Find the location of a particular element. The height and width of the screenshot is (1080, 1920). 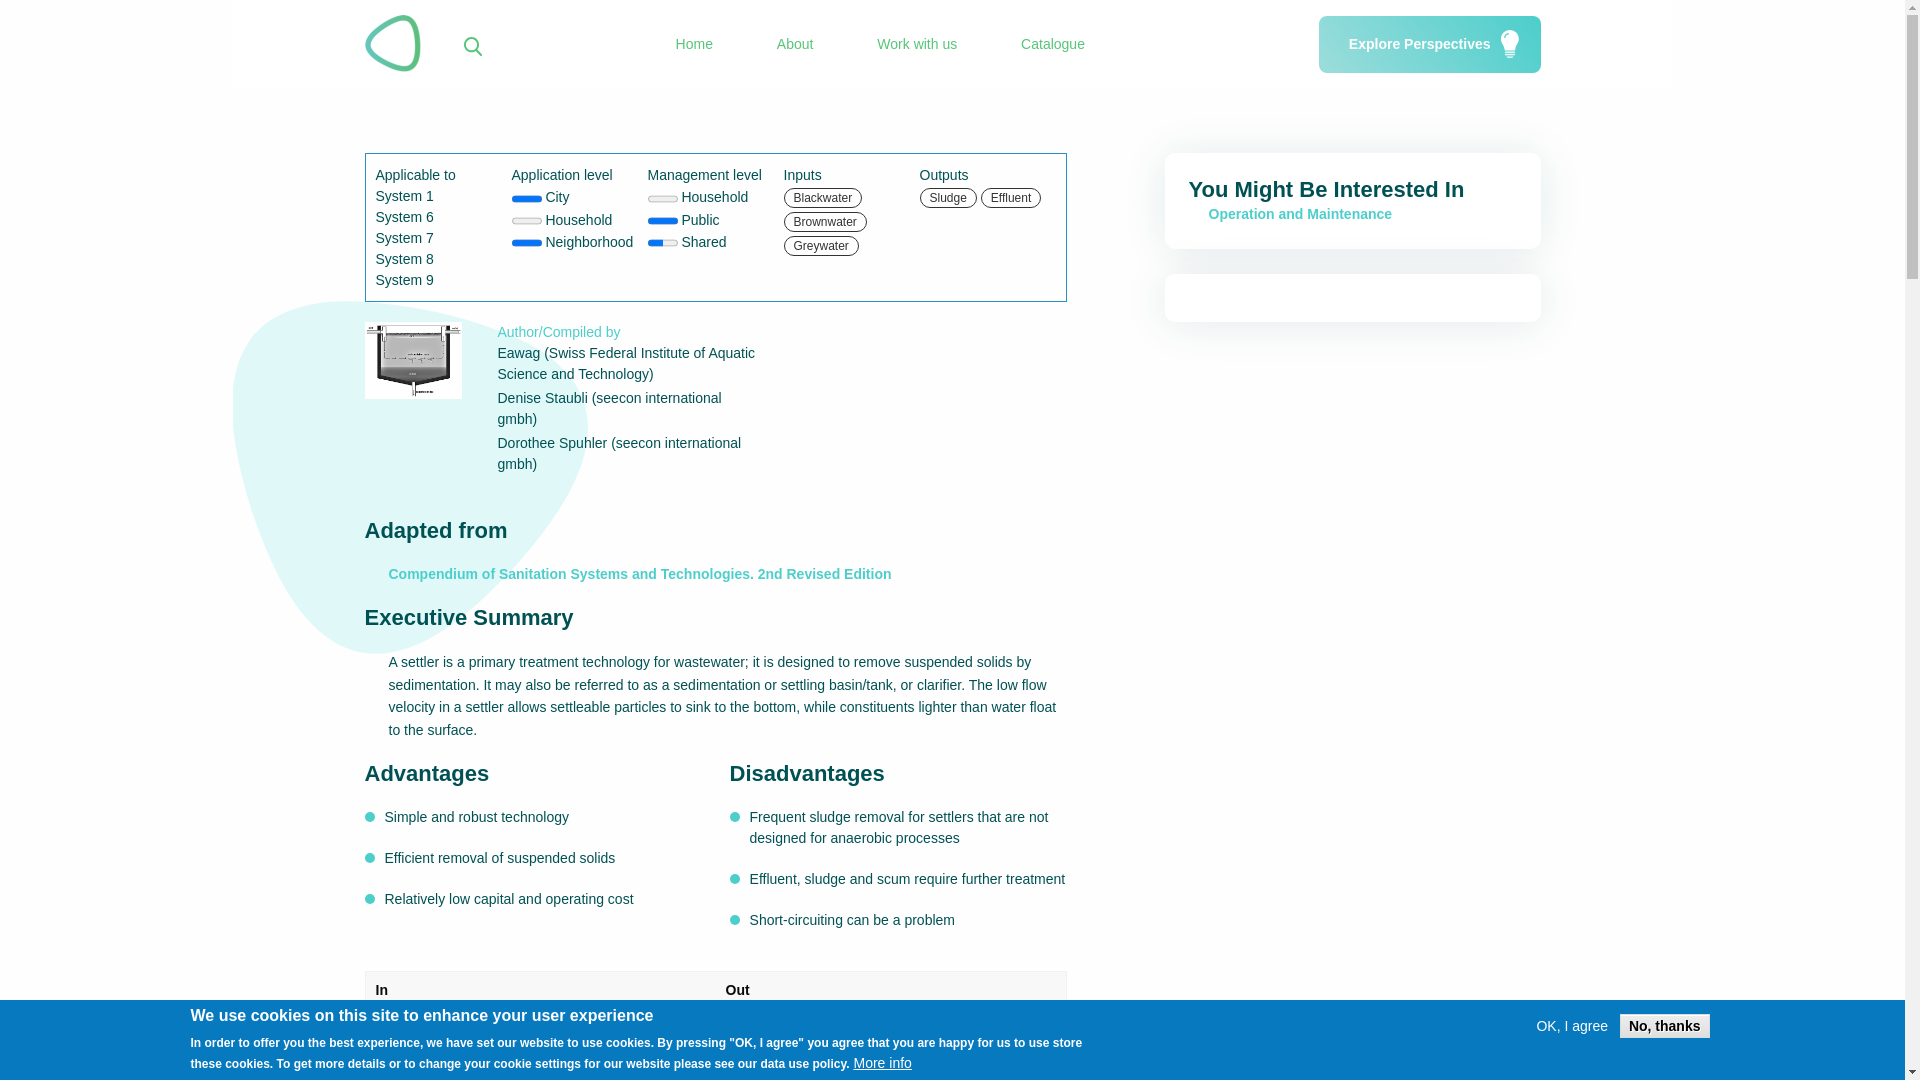

Home is located at coordinates (694, 43).